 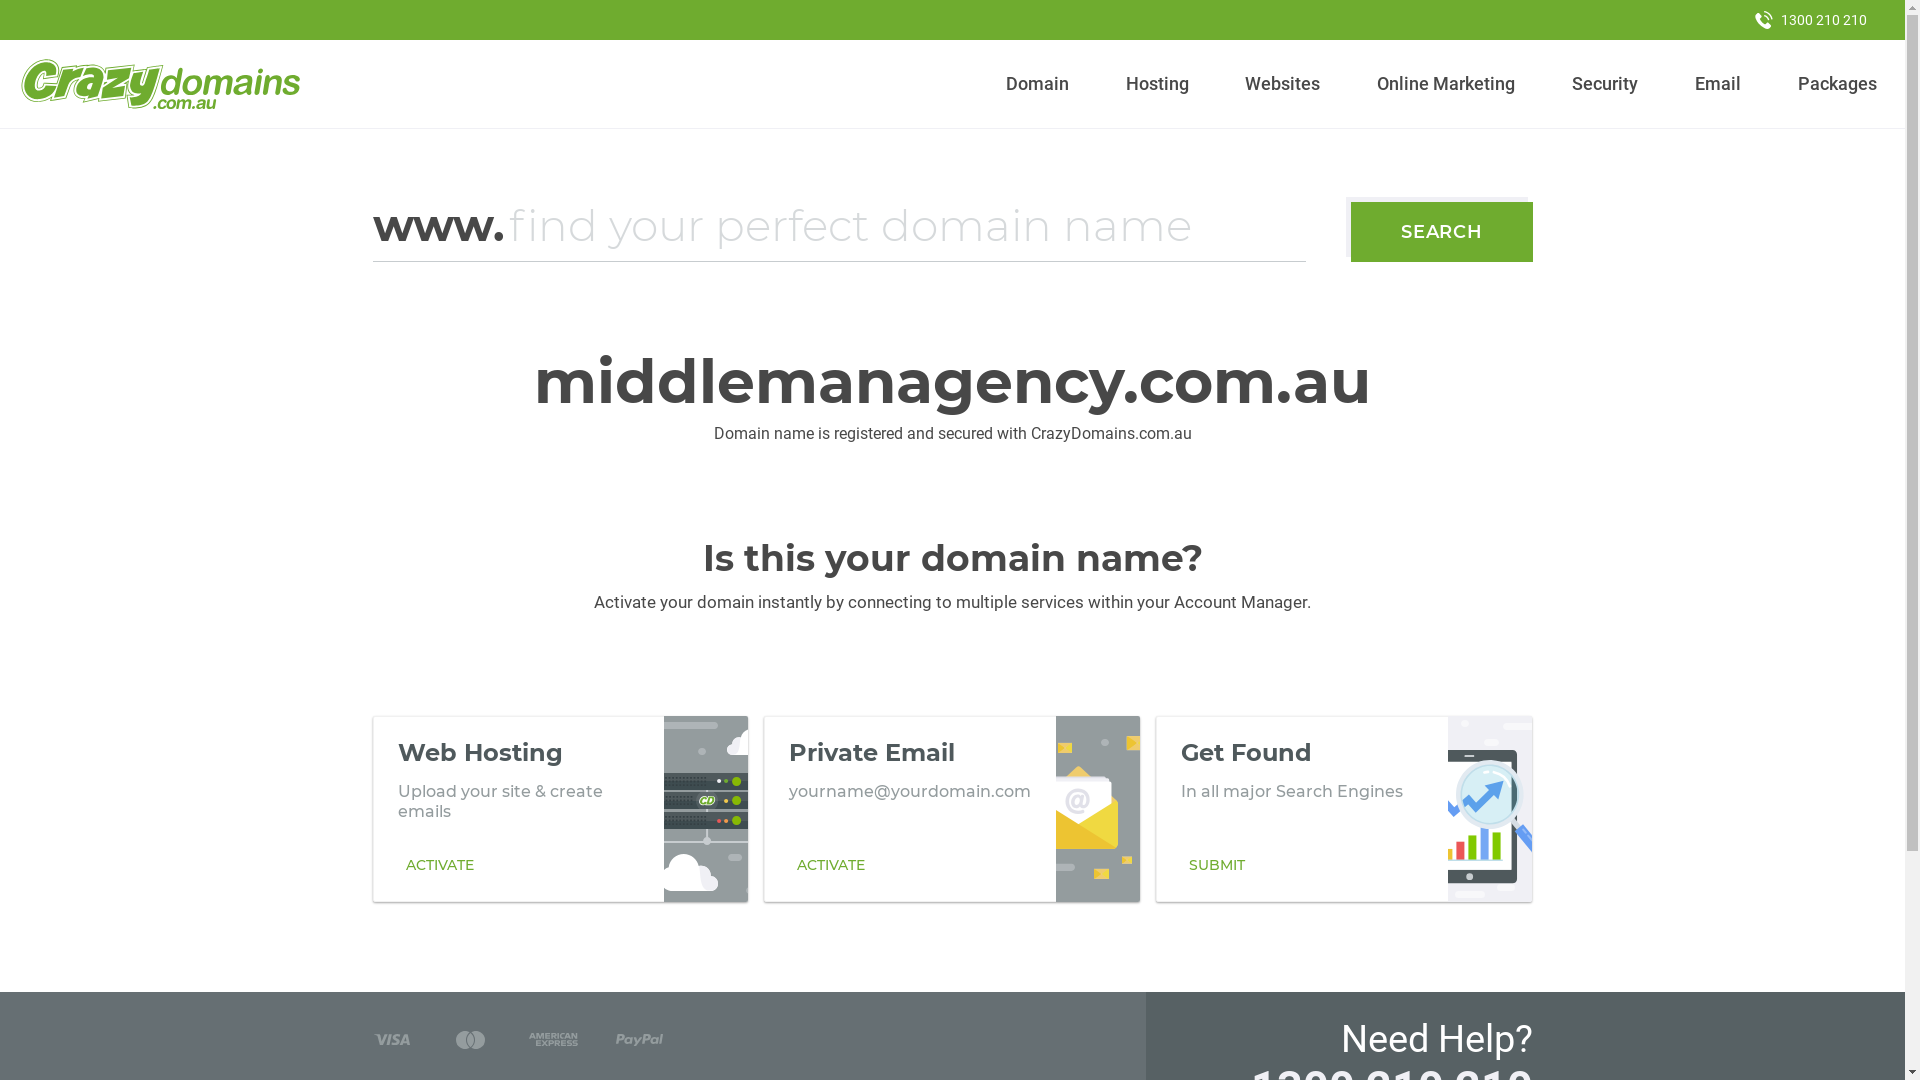 I want to click on SEARCH, so click(x=1442, y=232).